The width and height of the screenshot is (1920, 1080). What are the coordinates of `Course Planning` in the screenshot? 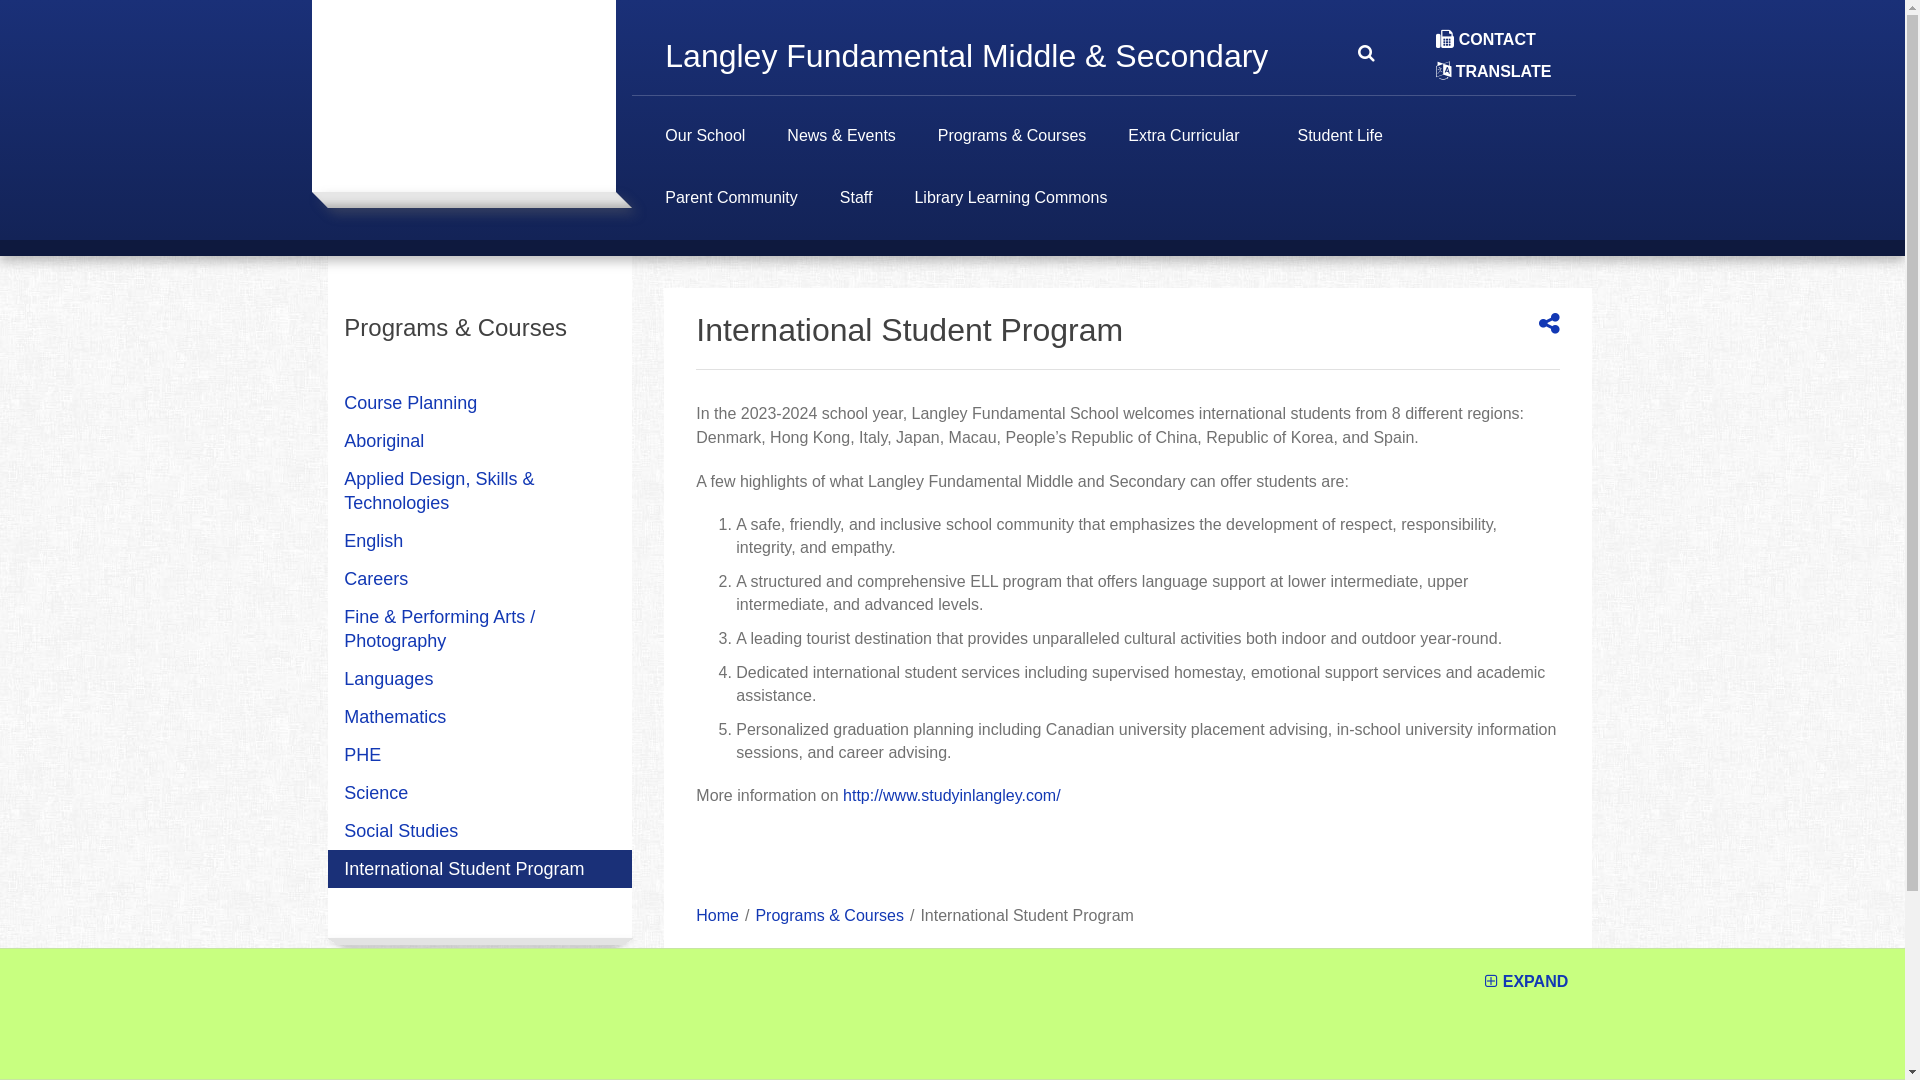 It's located at (480, 403).